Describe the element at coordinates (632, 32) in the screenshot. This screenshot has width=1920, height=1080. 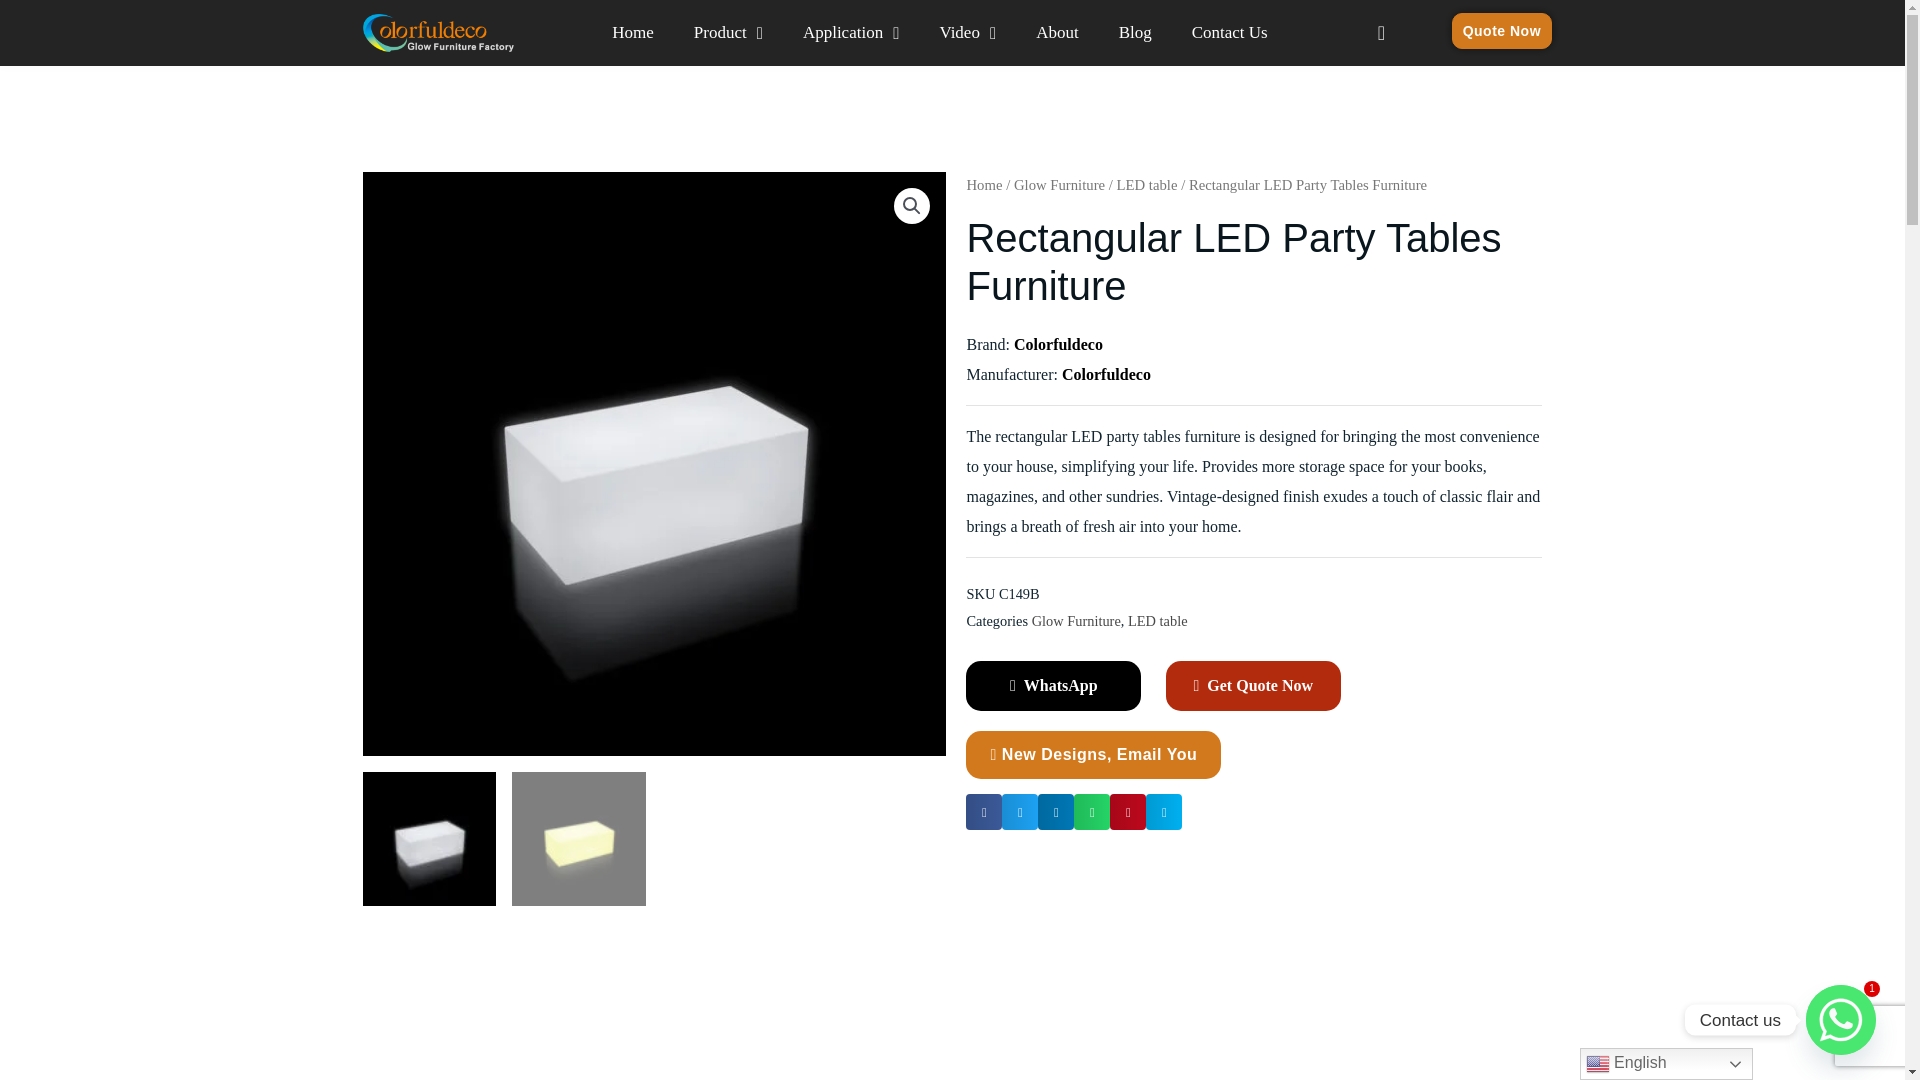
I see `Home` at that location.